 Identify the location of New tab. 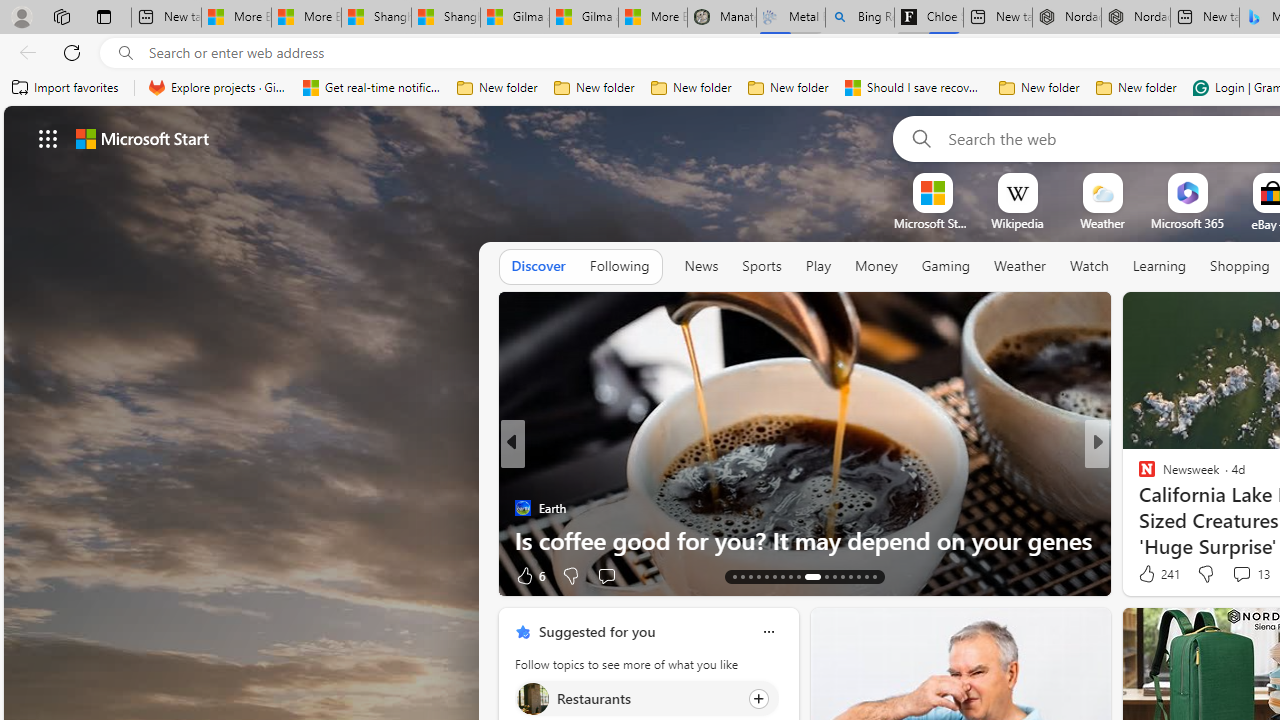
(1205, 18).